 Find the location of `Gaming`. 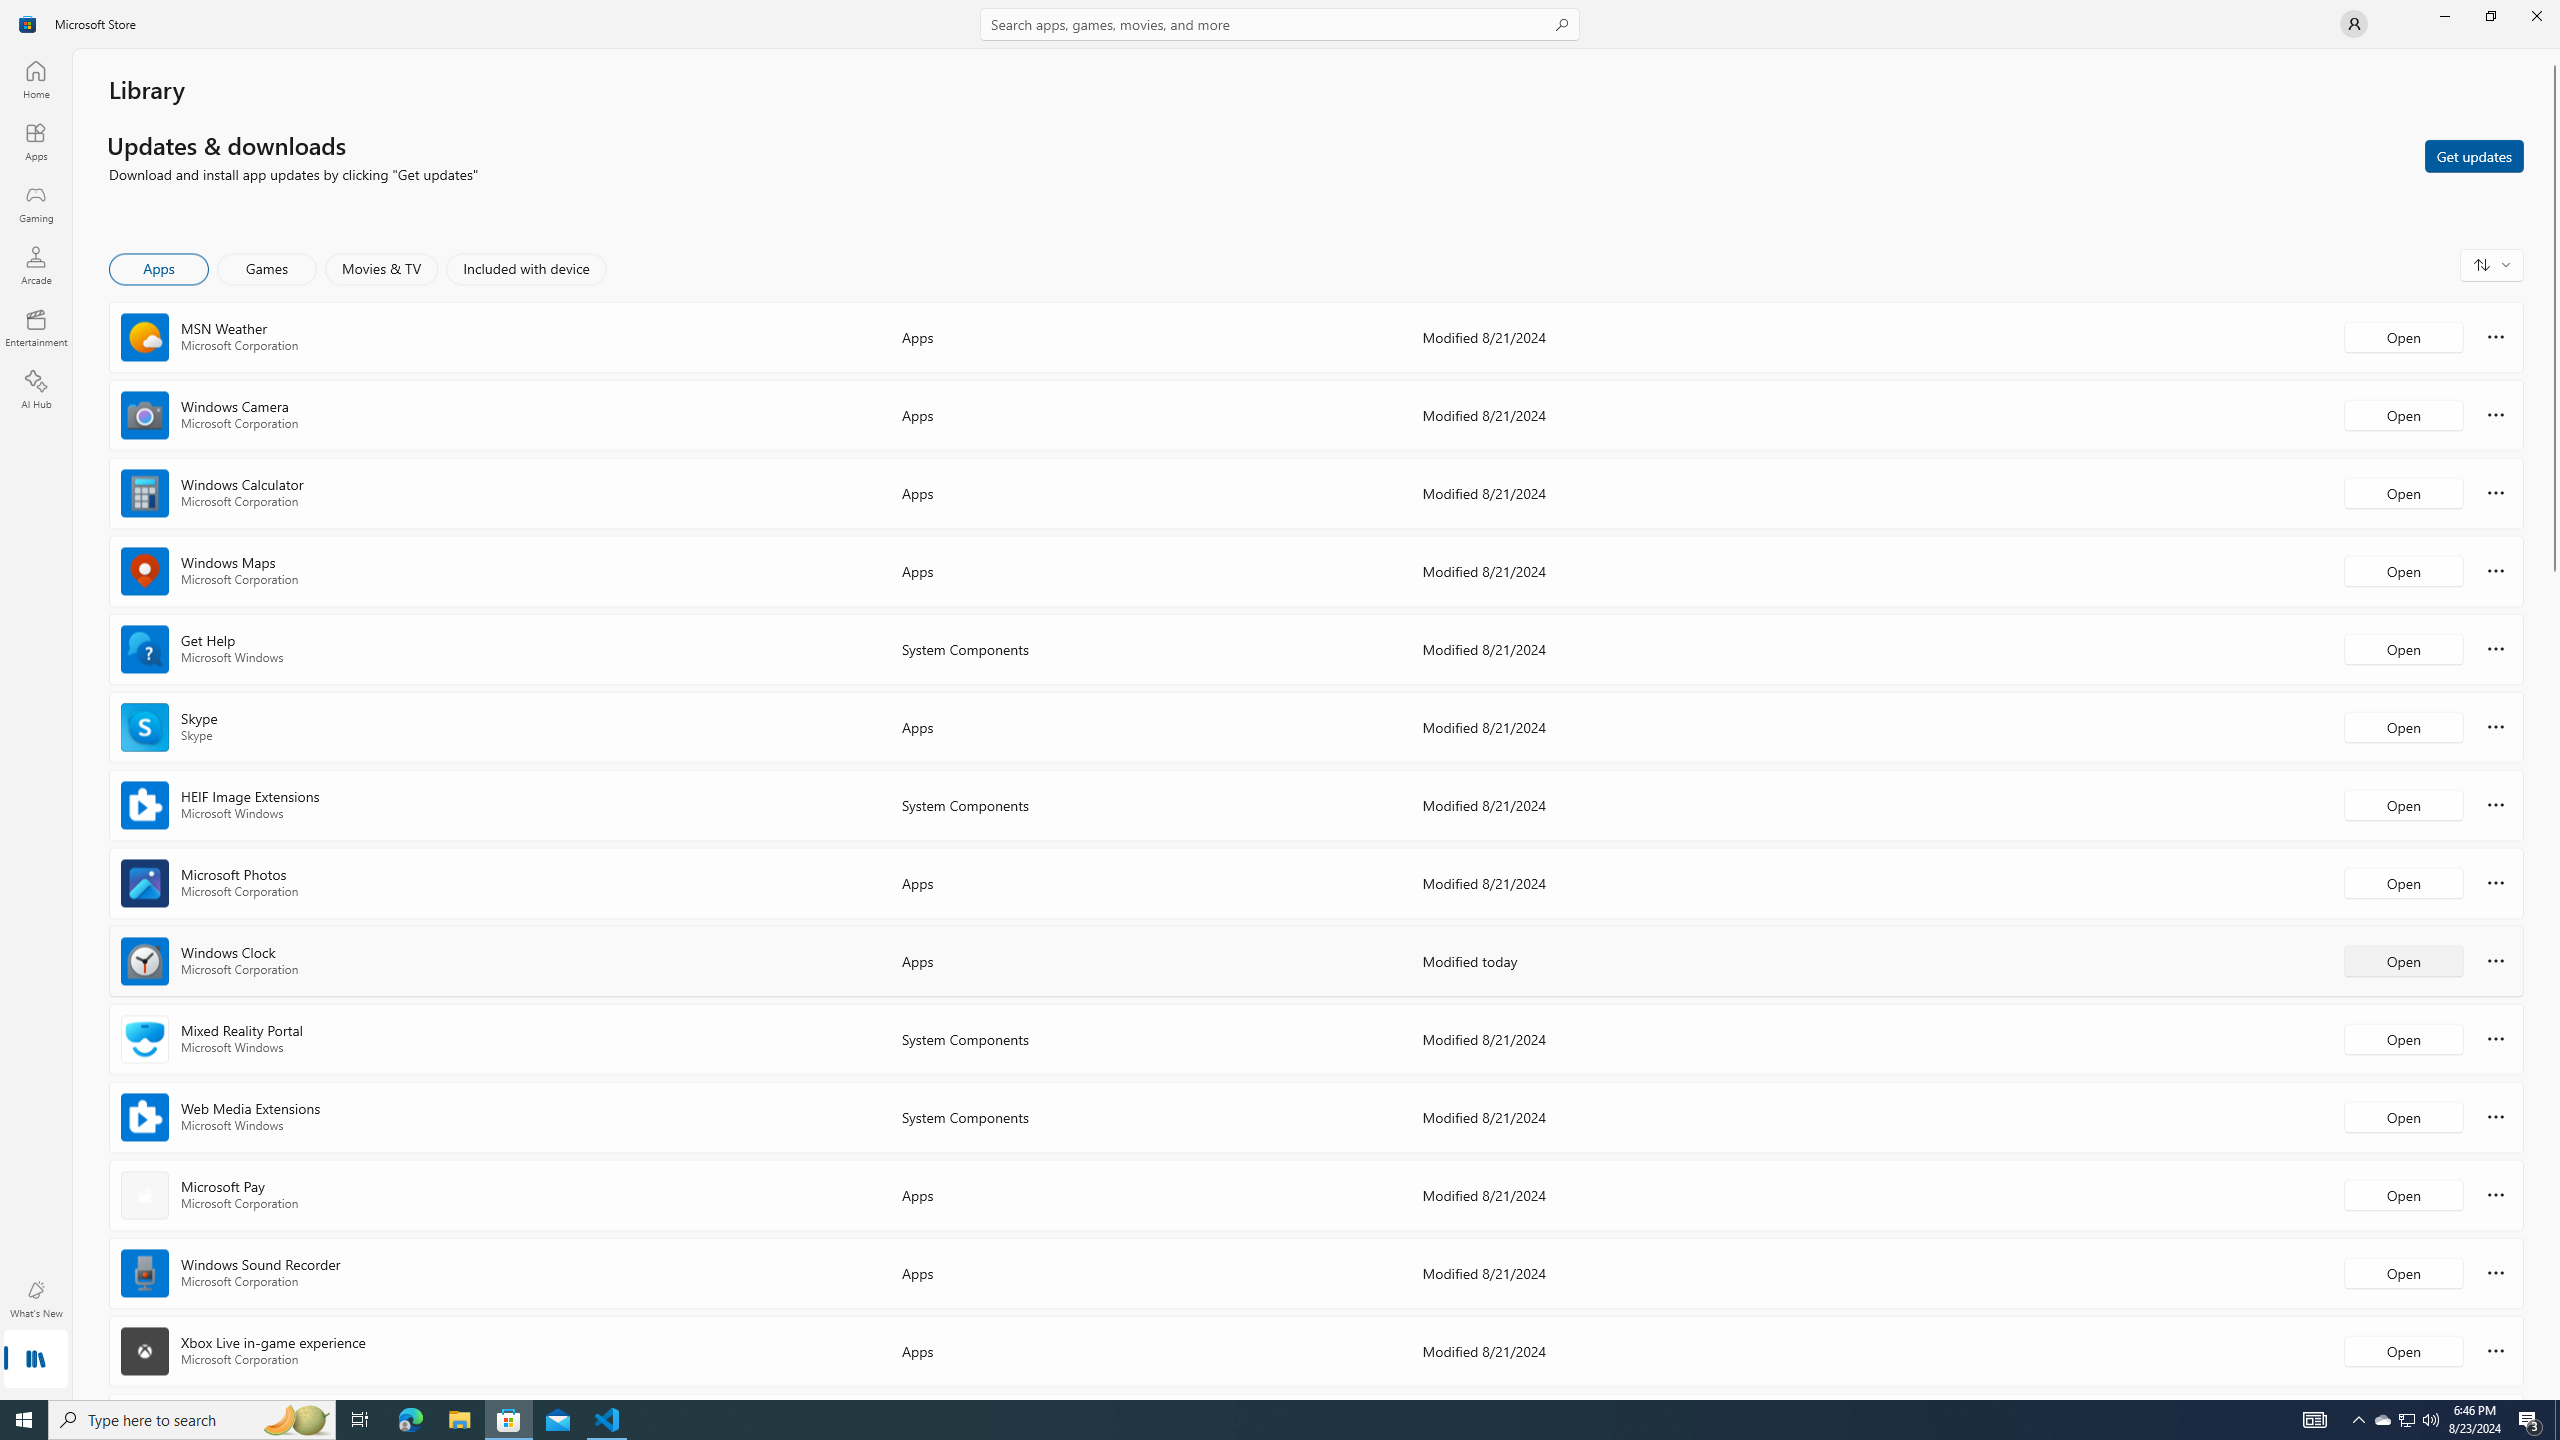

Gaming is located at coordinates (36, 203).